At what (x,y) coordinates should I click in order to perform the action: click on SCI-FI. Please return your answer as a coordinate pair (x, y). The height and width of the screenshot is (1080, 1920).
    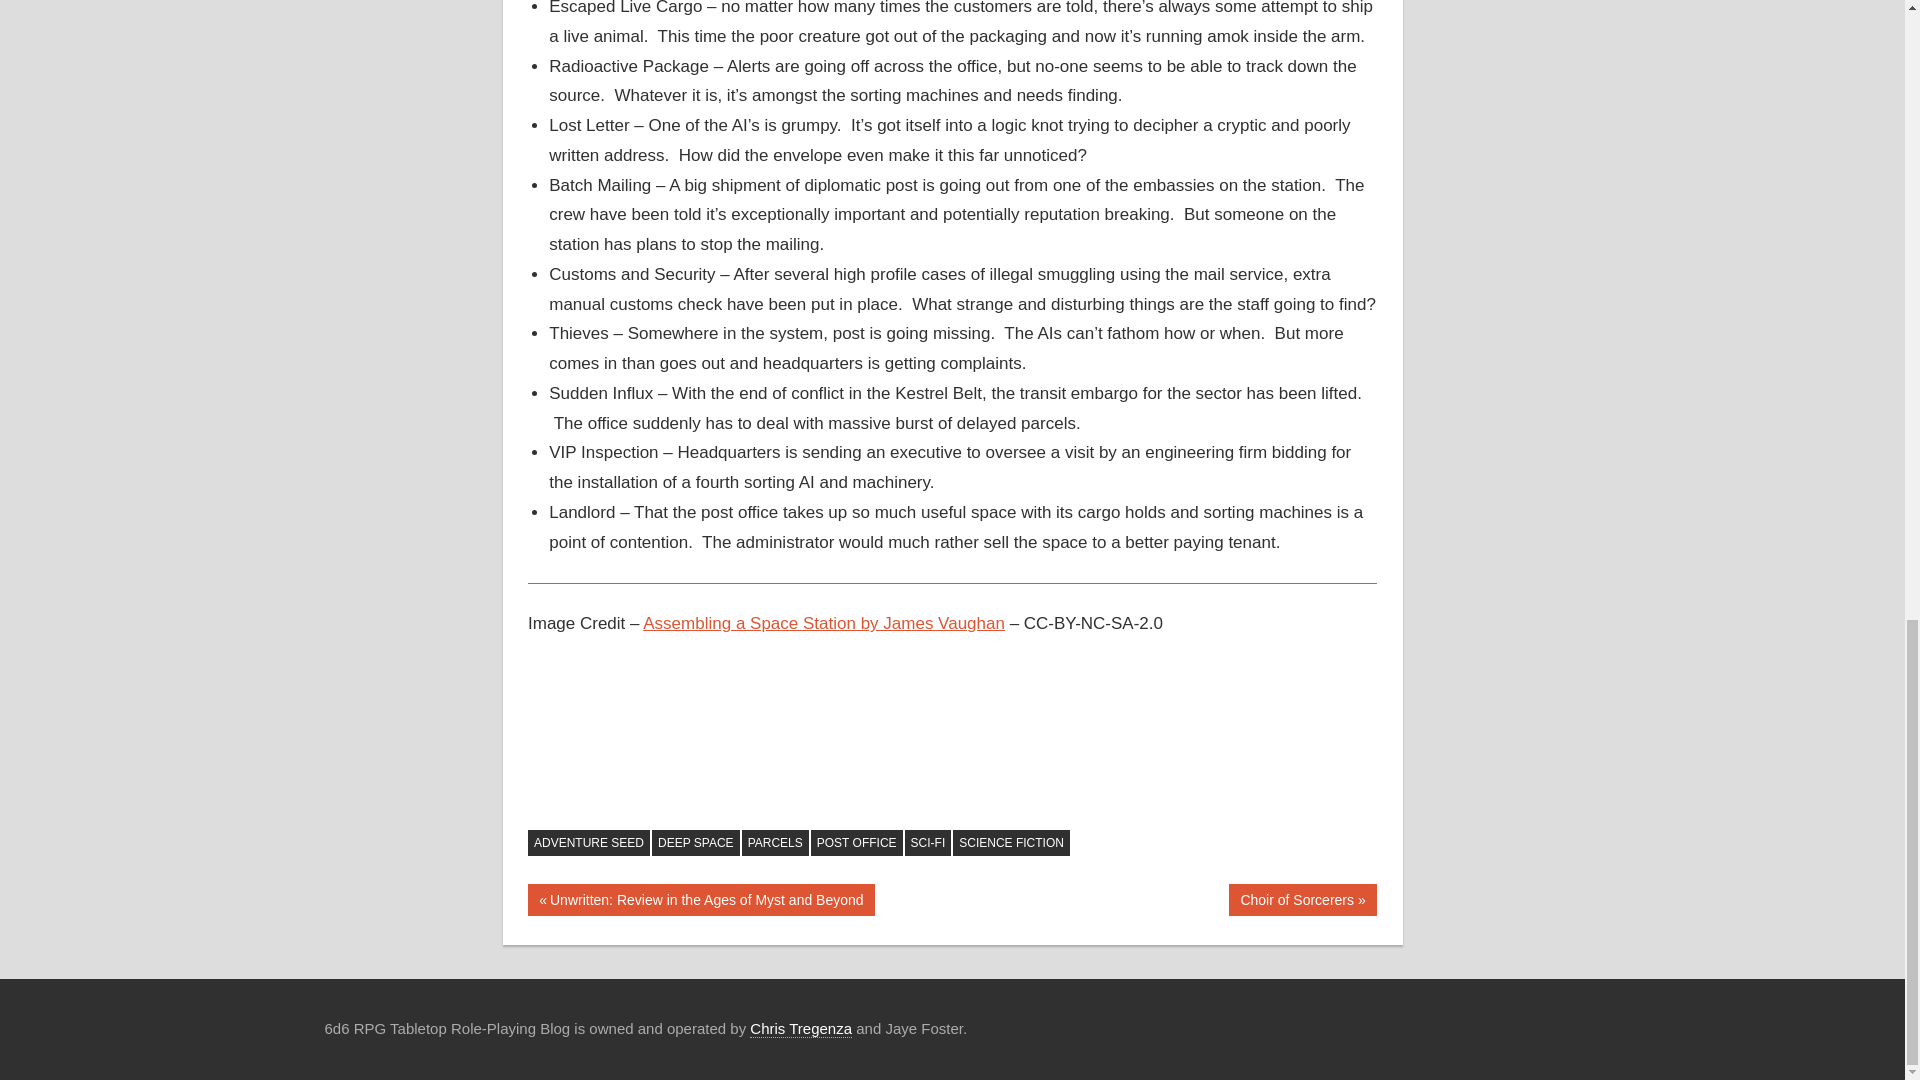
    Looking at the image, I should click on (801, 1028).